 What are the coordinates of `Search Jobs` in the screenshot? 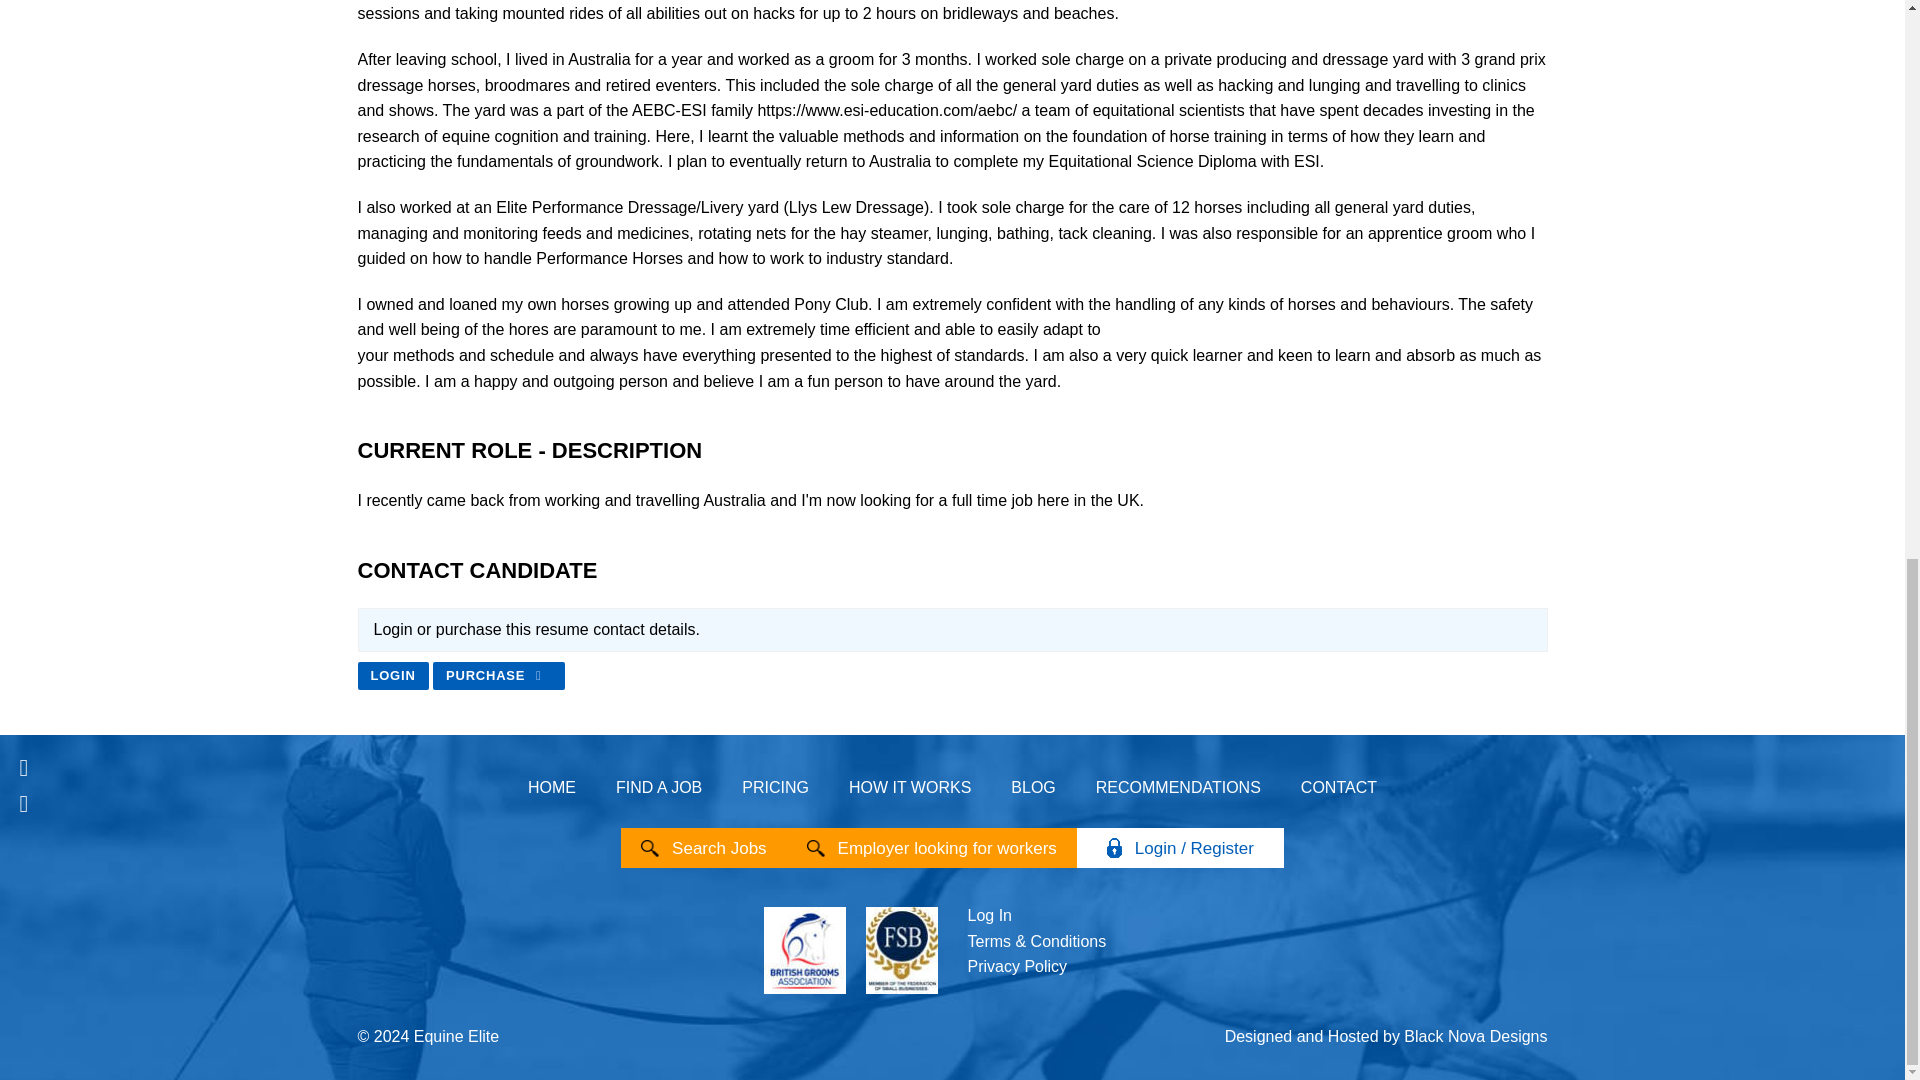 It's located at (719, 848).